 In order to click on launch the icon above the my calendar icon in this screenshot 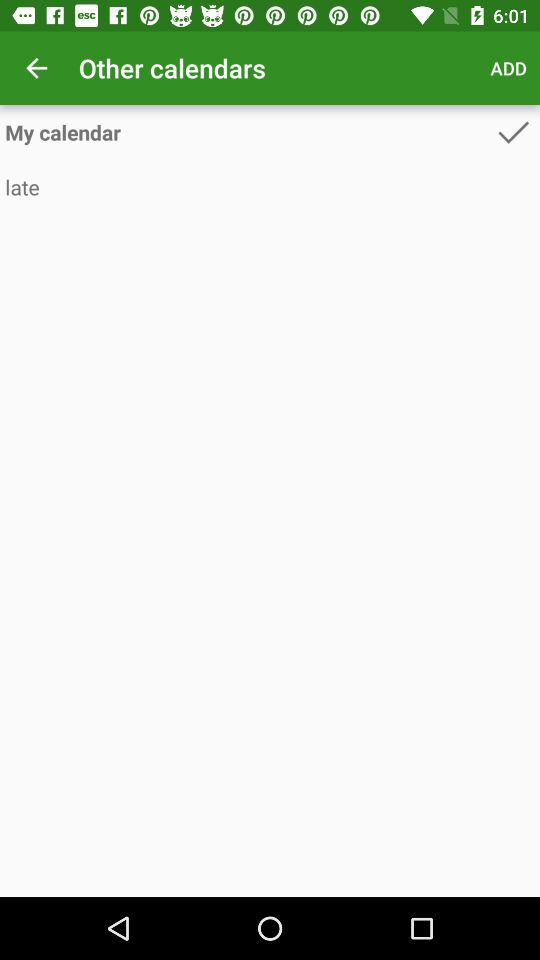, I will do `click(508, 68)`.